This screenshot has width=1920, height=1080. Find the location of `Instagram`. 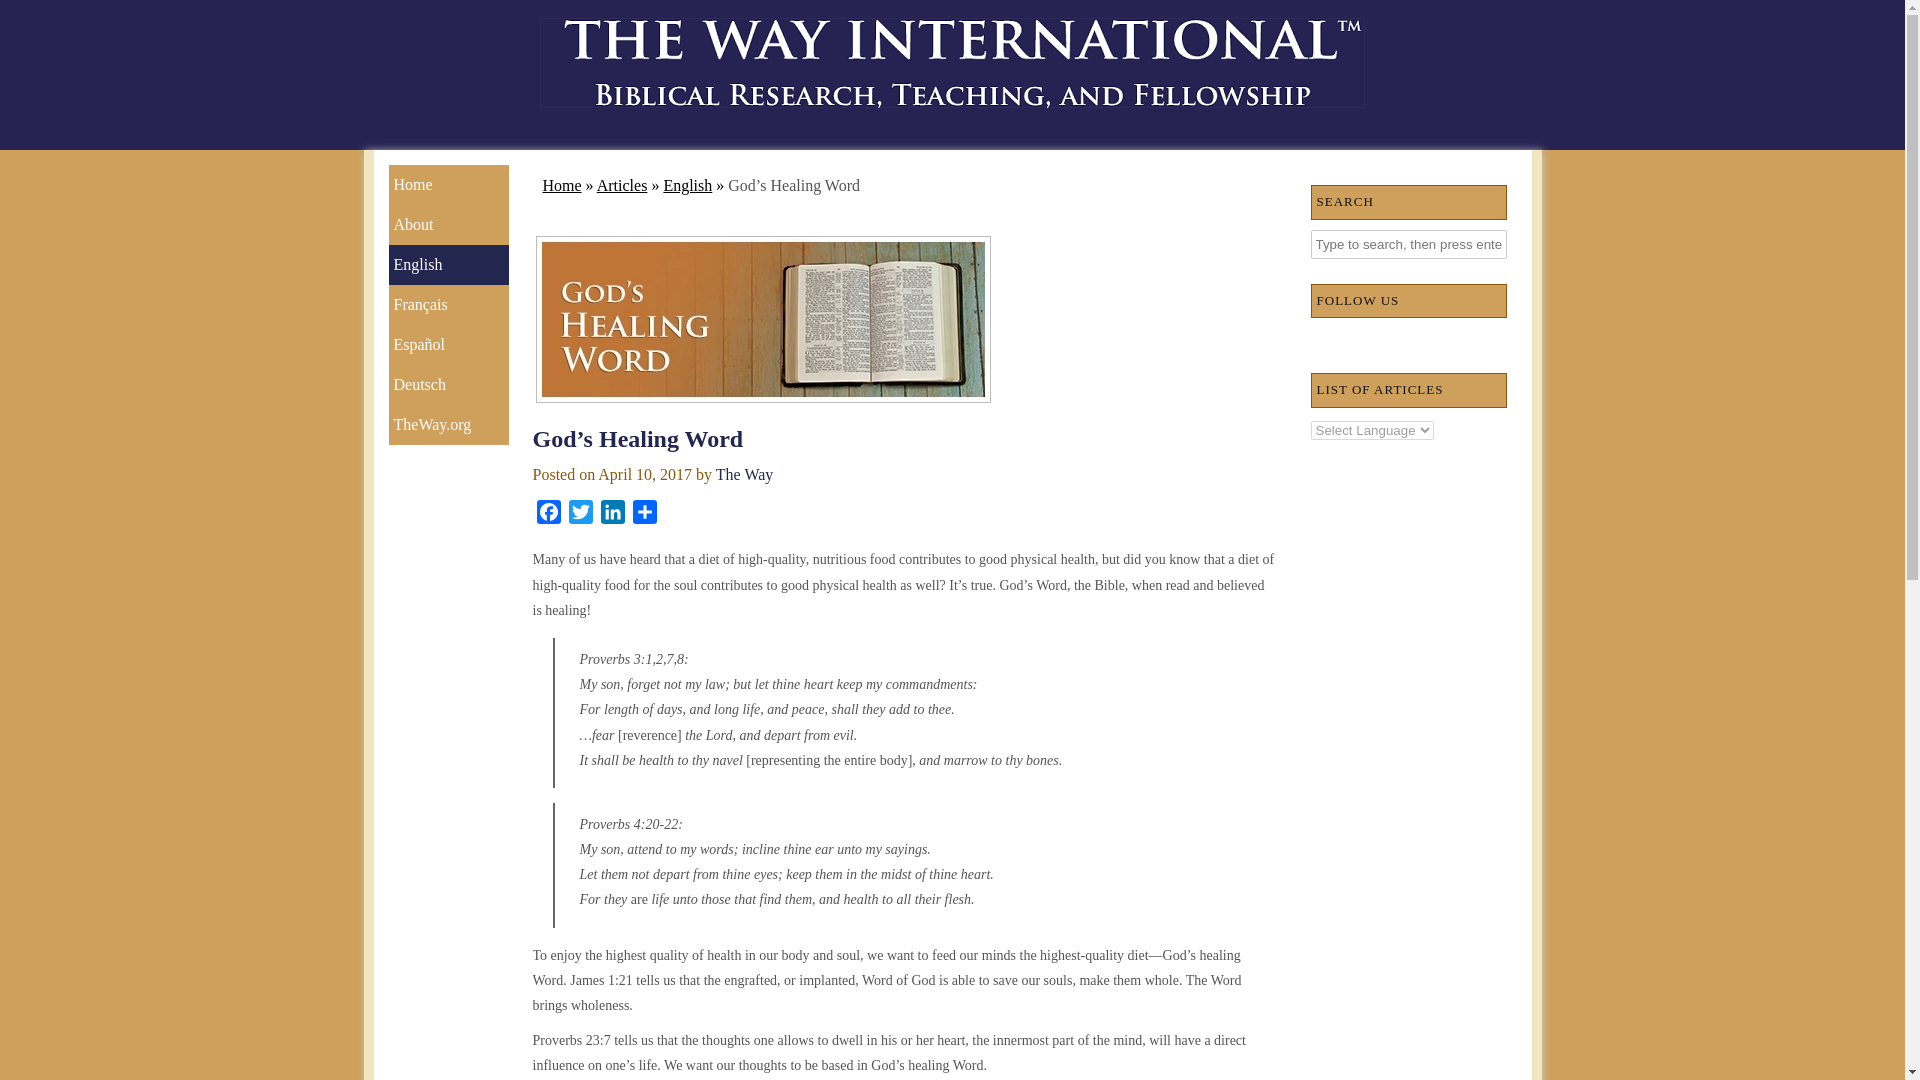

Instagram is located at coordinates (1392, 342).